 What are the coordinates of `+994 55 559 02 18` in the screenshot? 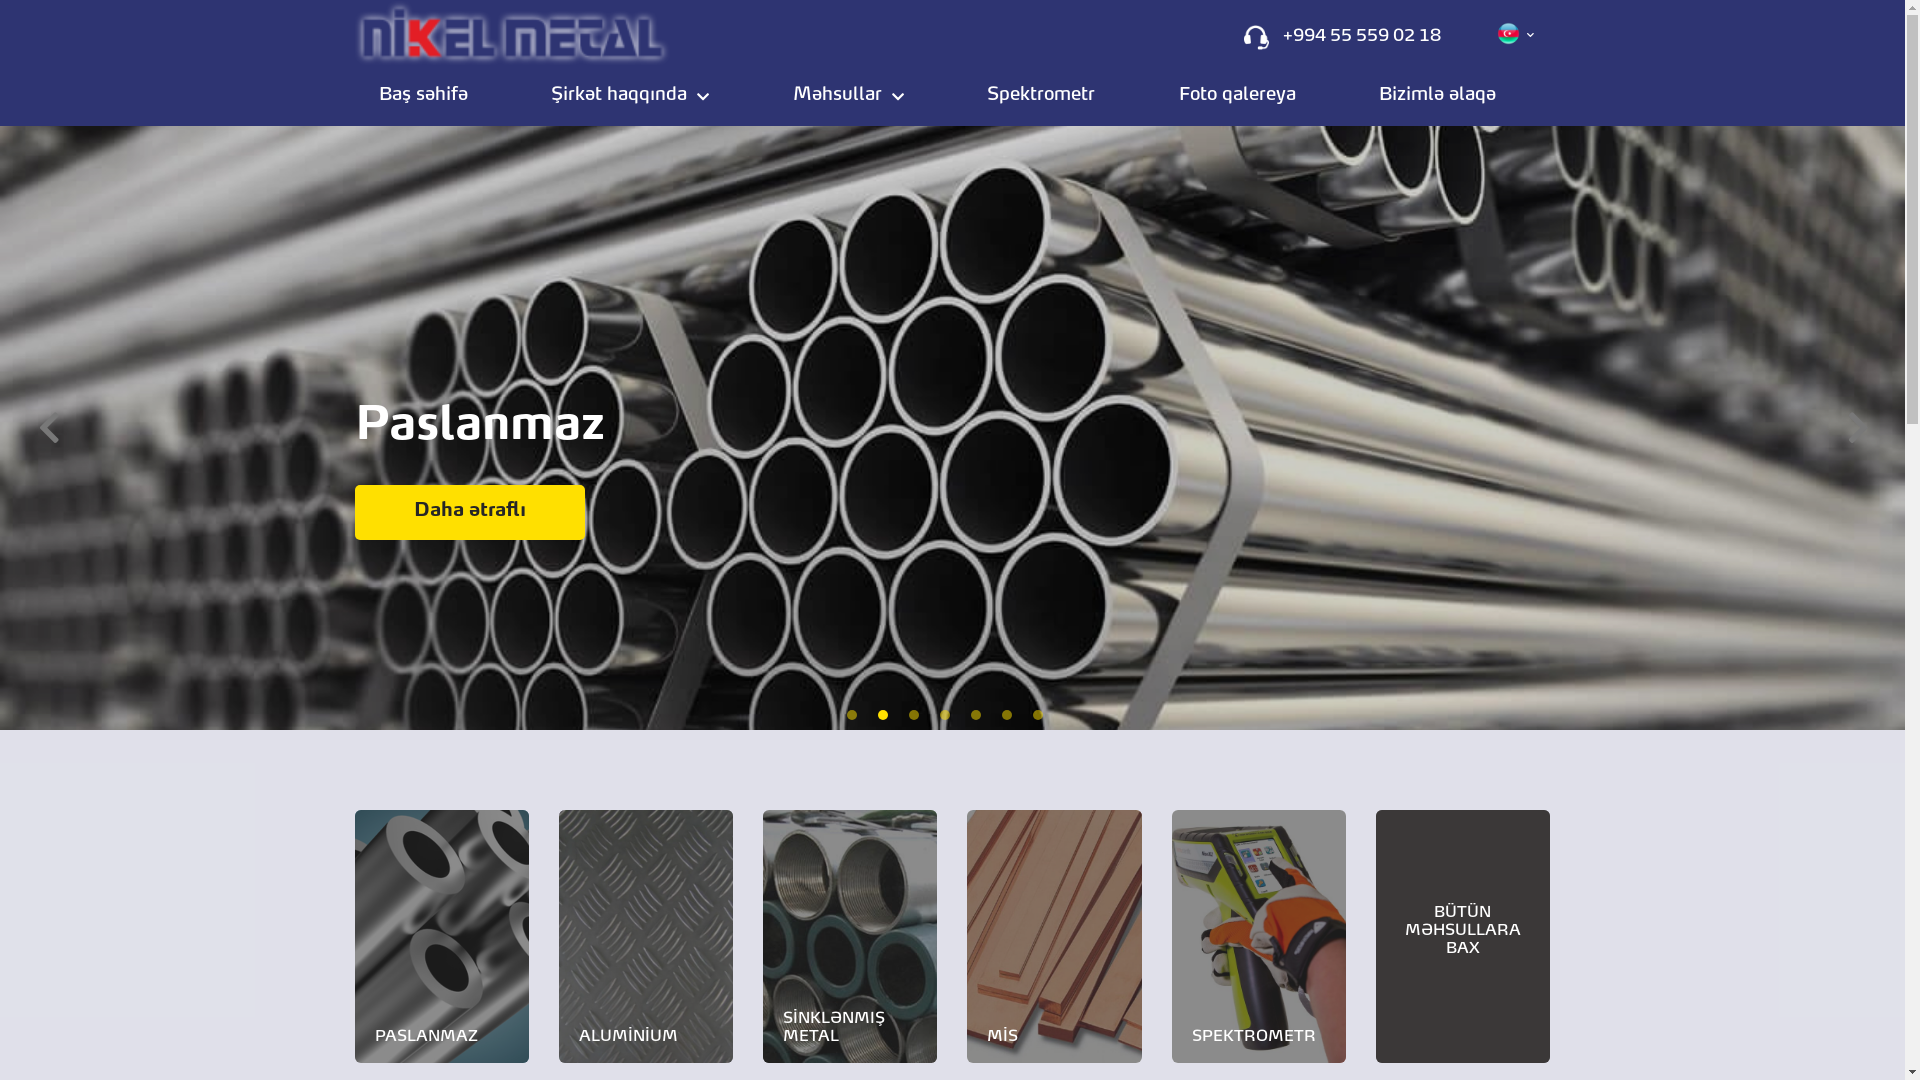 It's located at (1362, 37).